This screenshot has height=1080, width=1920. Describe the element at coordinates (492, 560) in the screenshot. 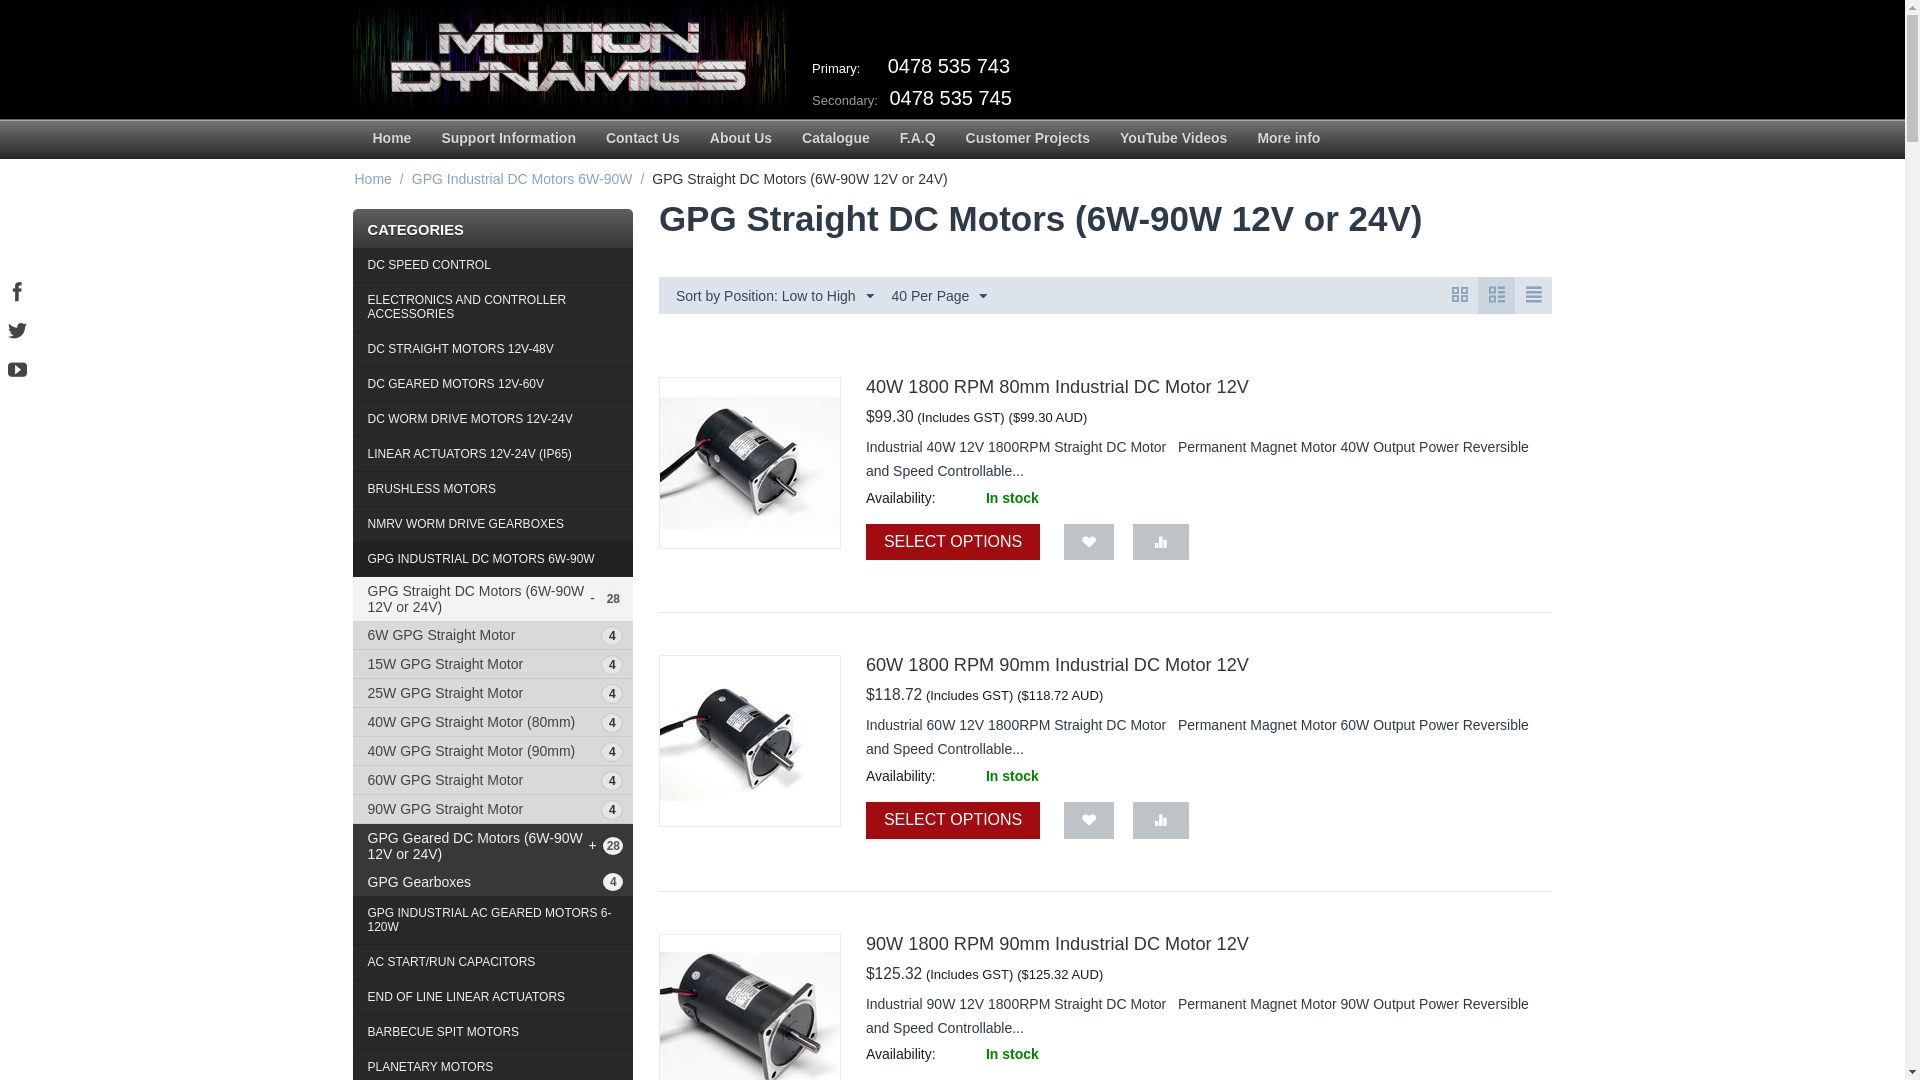

I see `GPG INDUSTRIAL DC MOTORS 6W-90W` at that location.